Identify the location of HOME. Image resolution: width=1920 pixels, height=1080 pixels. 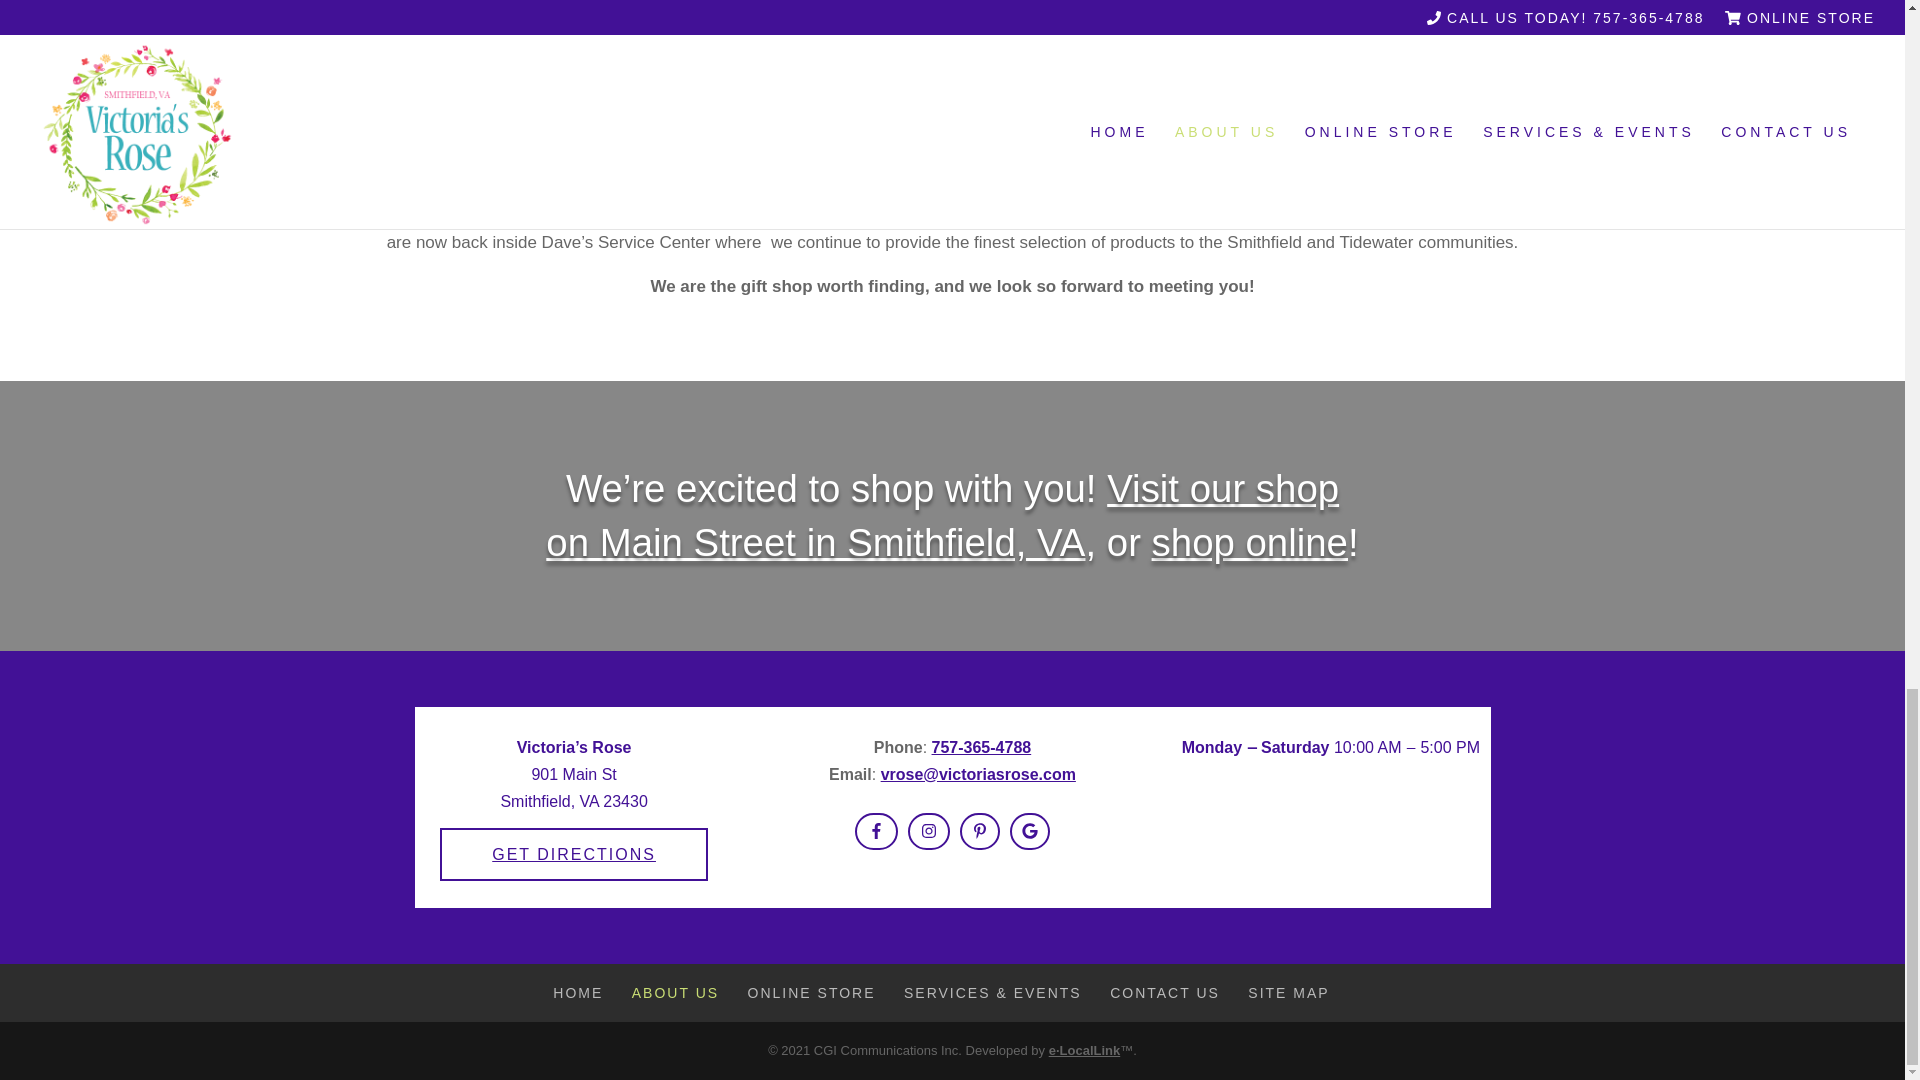
(577, 992).